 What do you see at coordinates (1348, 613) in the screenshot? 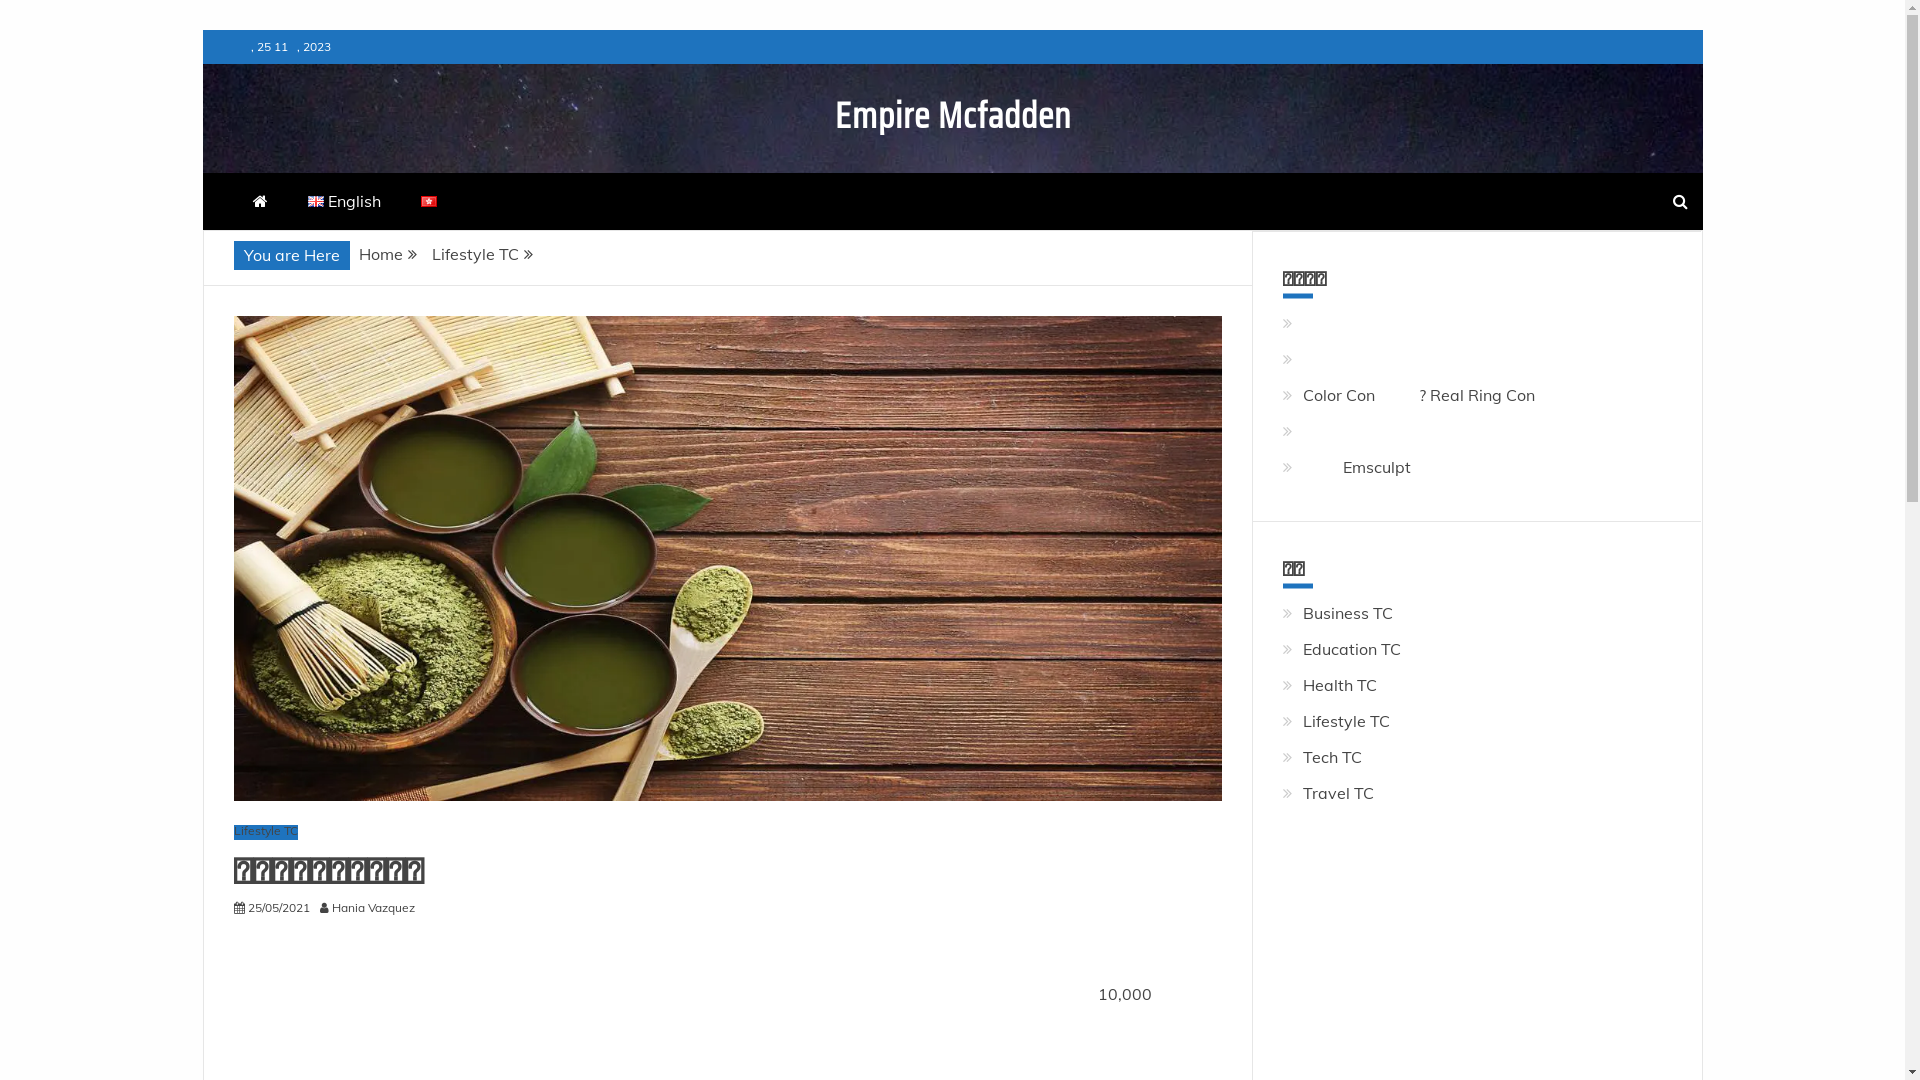
I see `Business TC` at bounding box center [1348, 613].